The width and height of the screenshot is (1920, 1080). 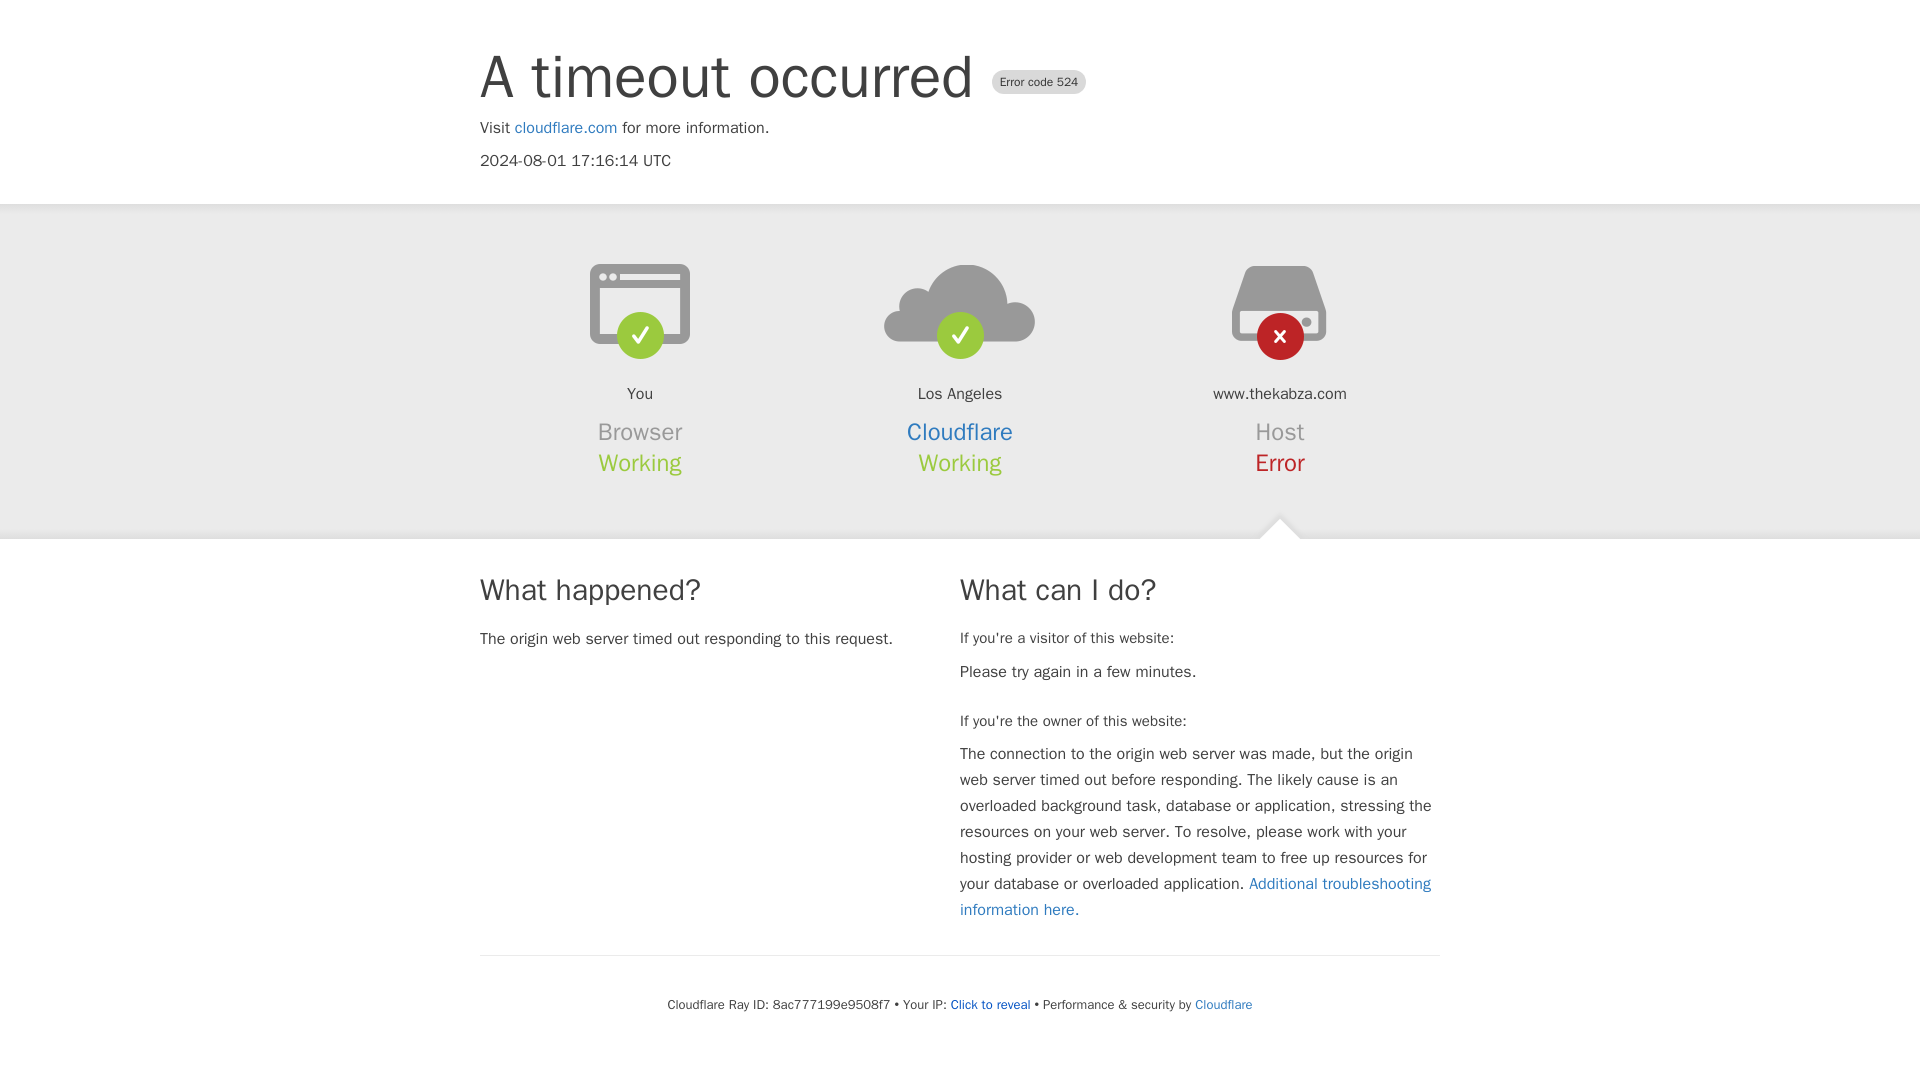 I want to click on Additional troubleshooting information here., so click(x=1195, y=896).